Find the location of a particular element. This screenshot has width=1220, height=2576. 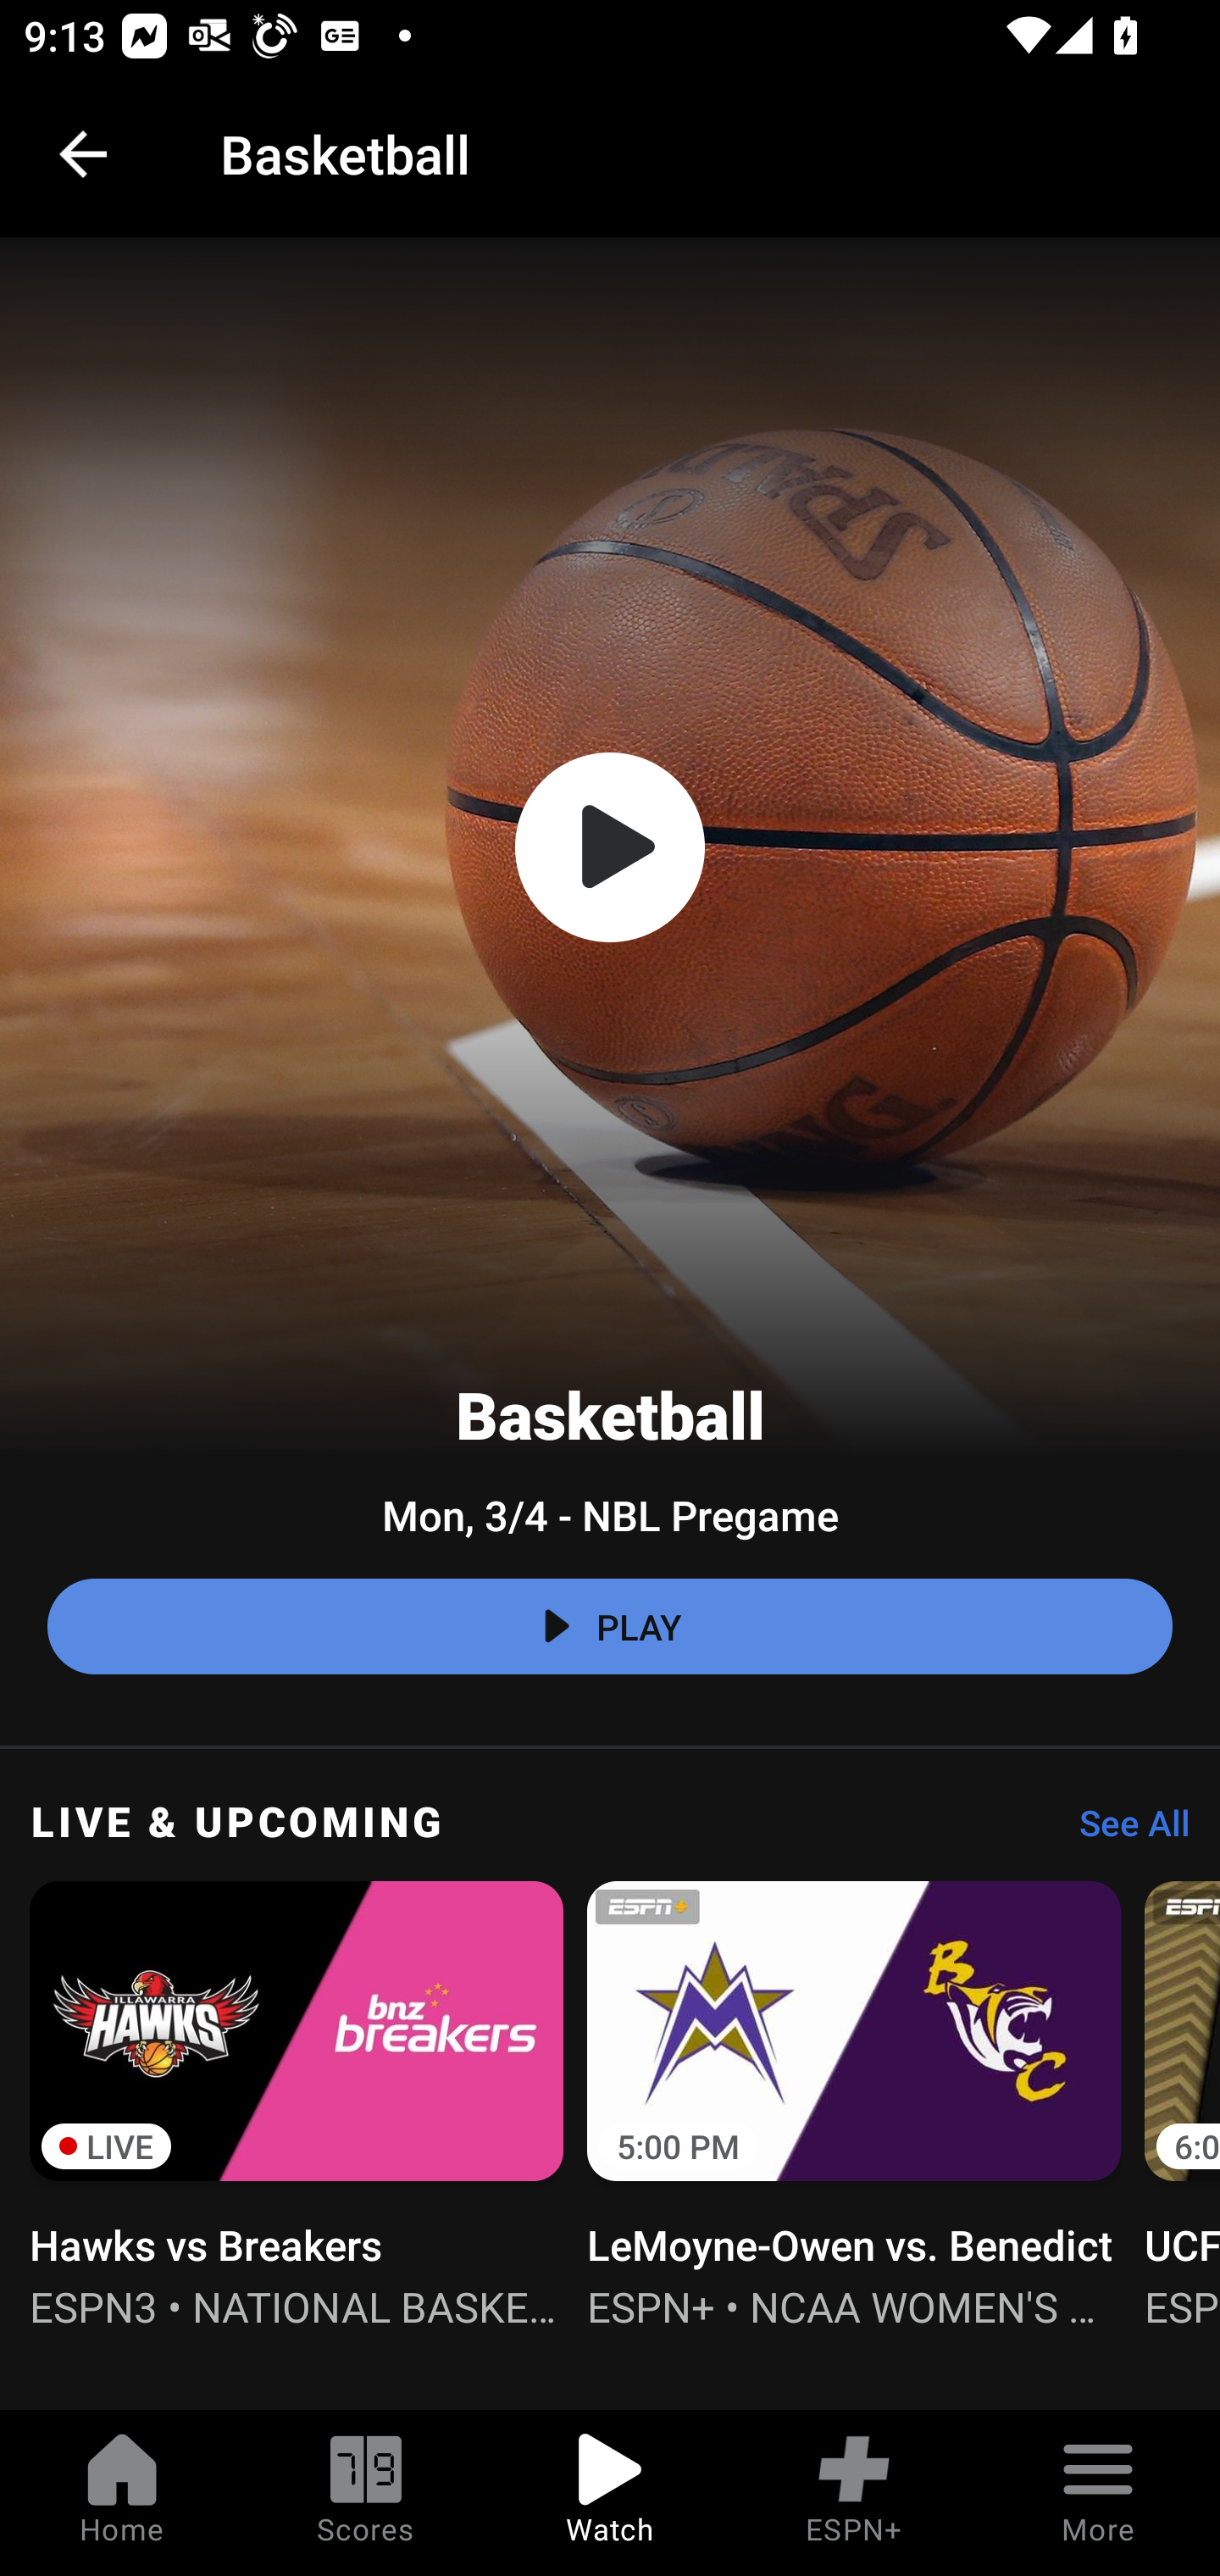

PLAY is located at coordinates (610, 1627).